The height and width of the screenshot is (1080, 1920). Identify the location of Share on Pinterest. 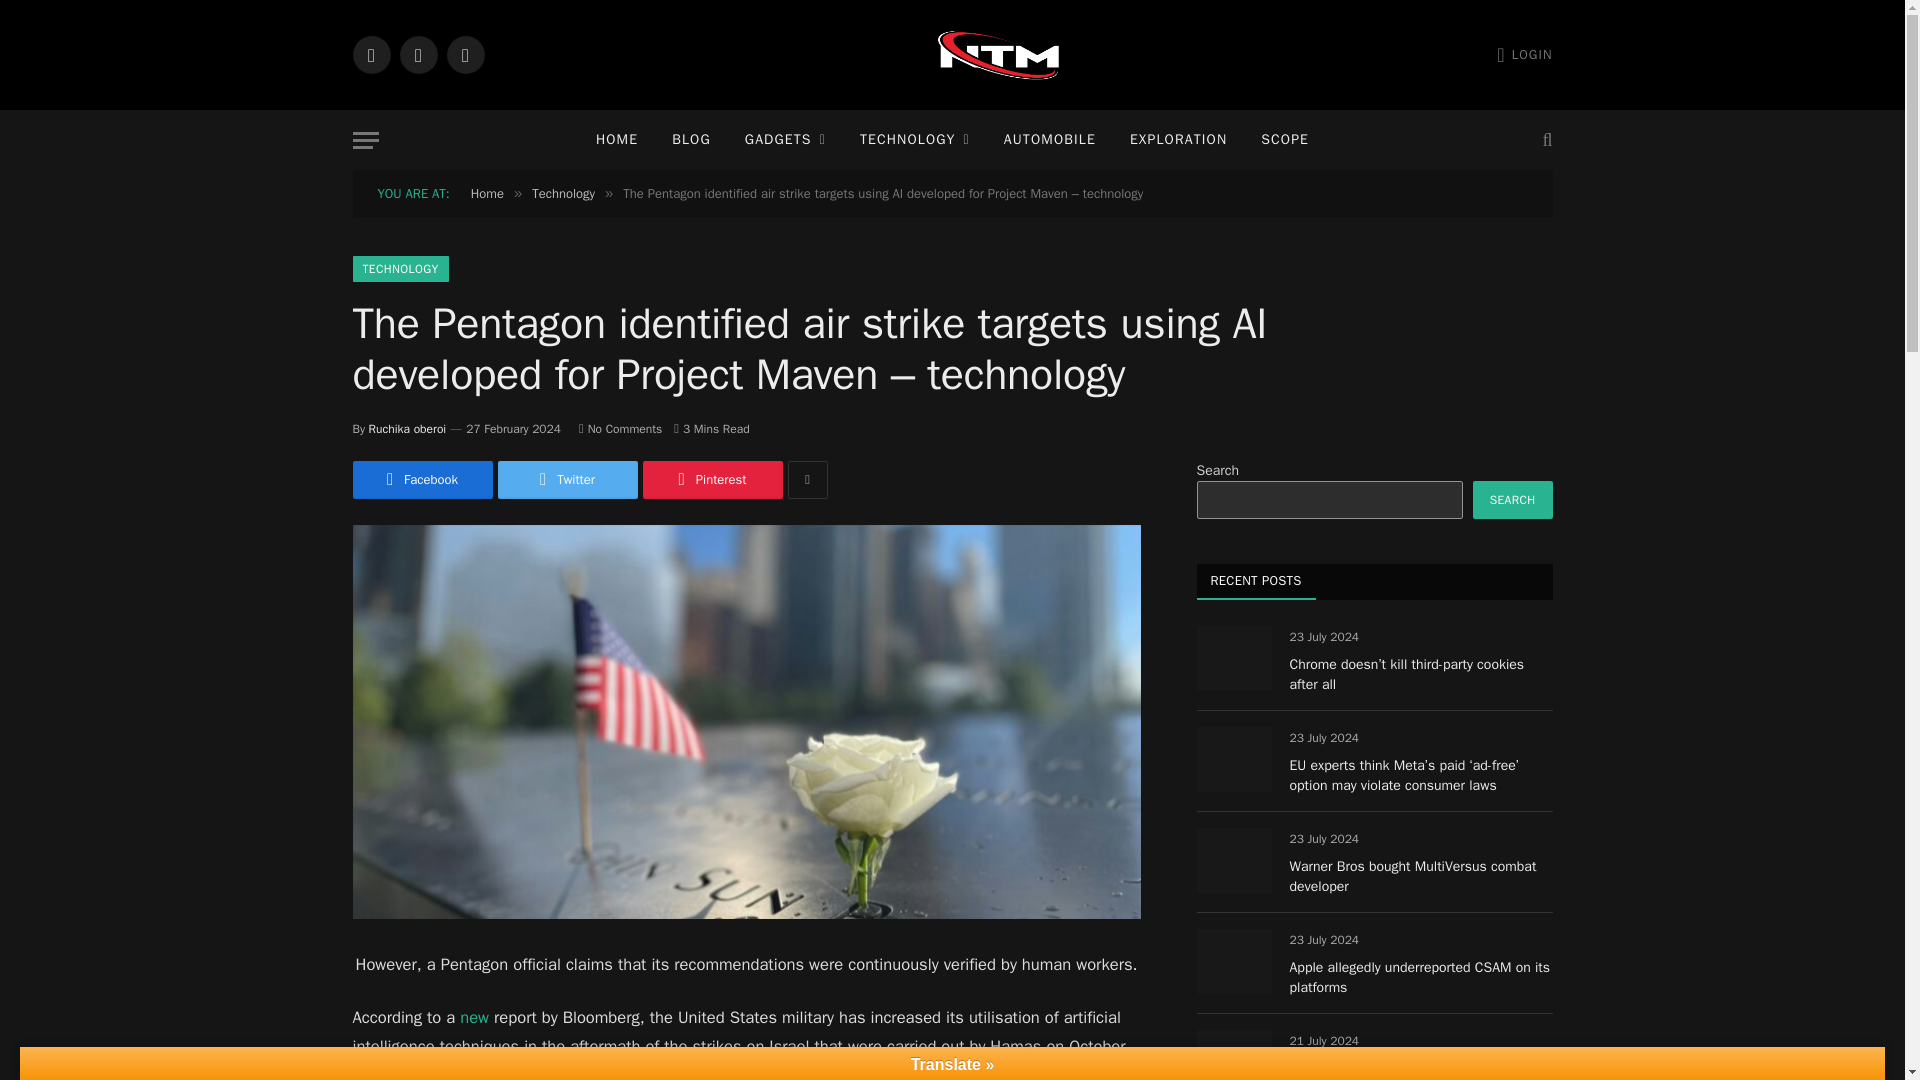
(711, 480).